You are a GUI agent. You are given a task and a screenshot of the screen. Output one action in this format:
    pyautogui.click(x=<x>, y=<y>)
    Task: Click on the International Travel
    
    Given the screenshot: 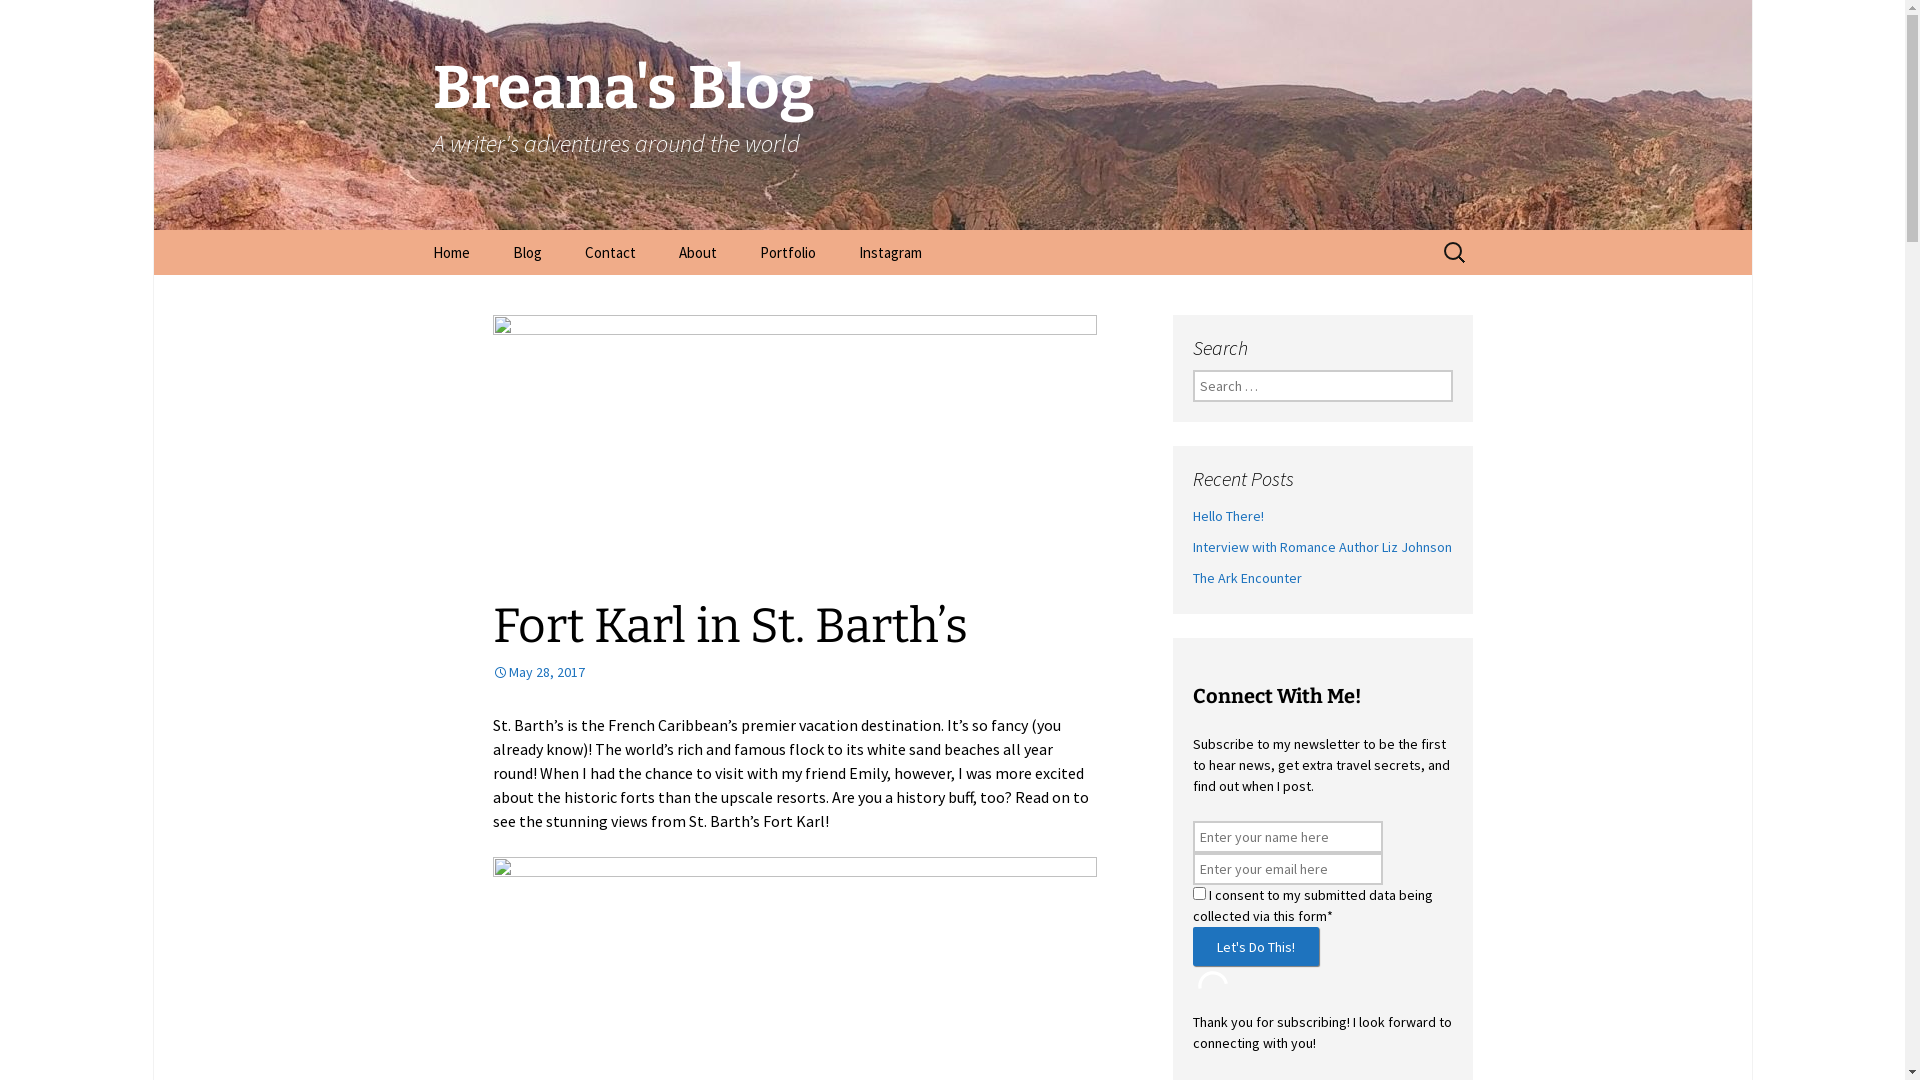 What is the action you would take?
    pyautogui.click(x=1191, y=672)
    